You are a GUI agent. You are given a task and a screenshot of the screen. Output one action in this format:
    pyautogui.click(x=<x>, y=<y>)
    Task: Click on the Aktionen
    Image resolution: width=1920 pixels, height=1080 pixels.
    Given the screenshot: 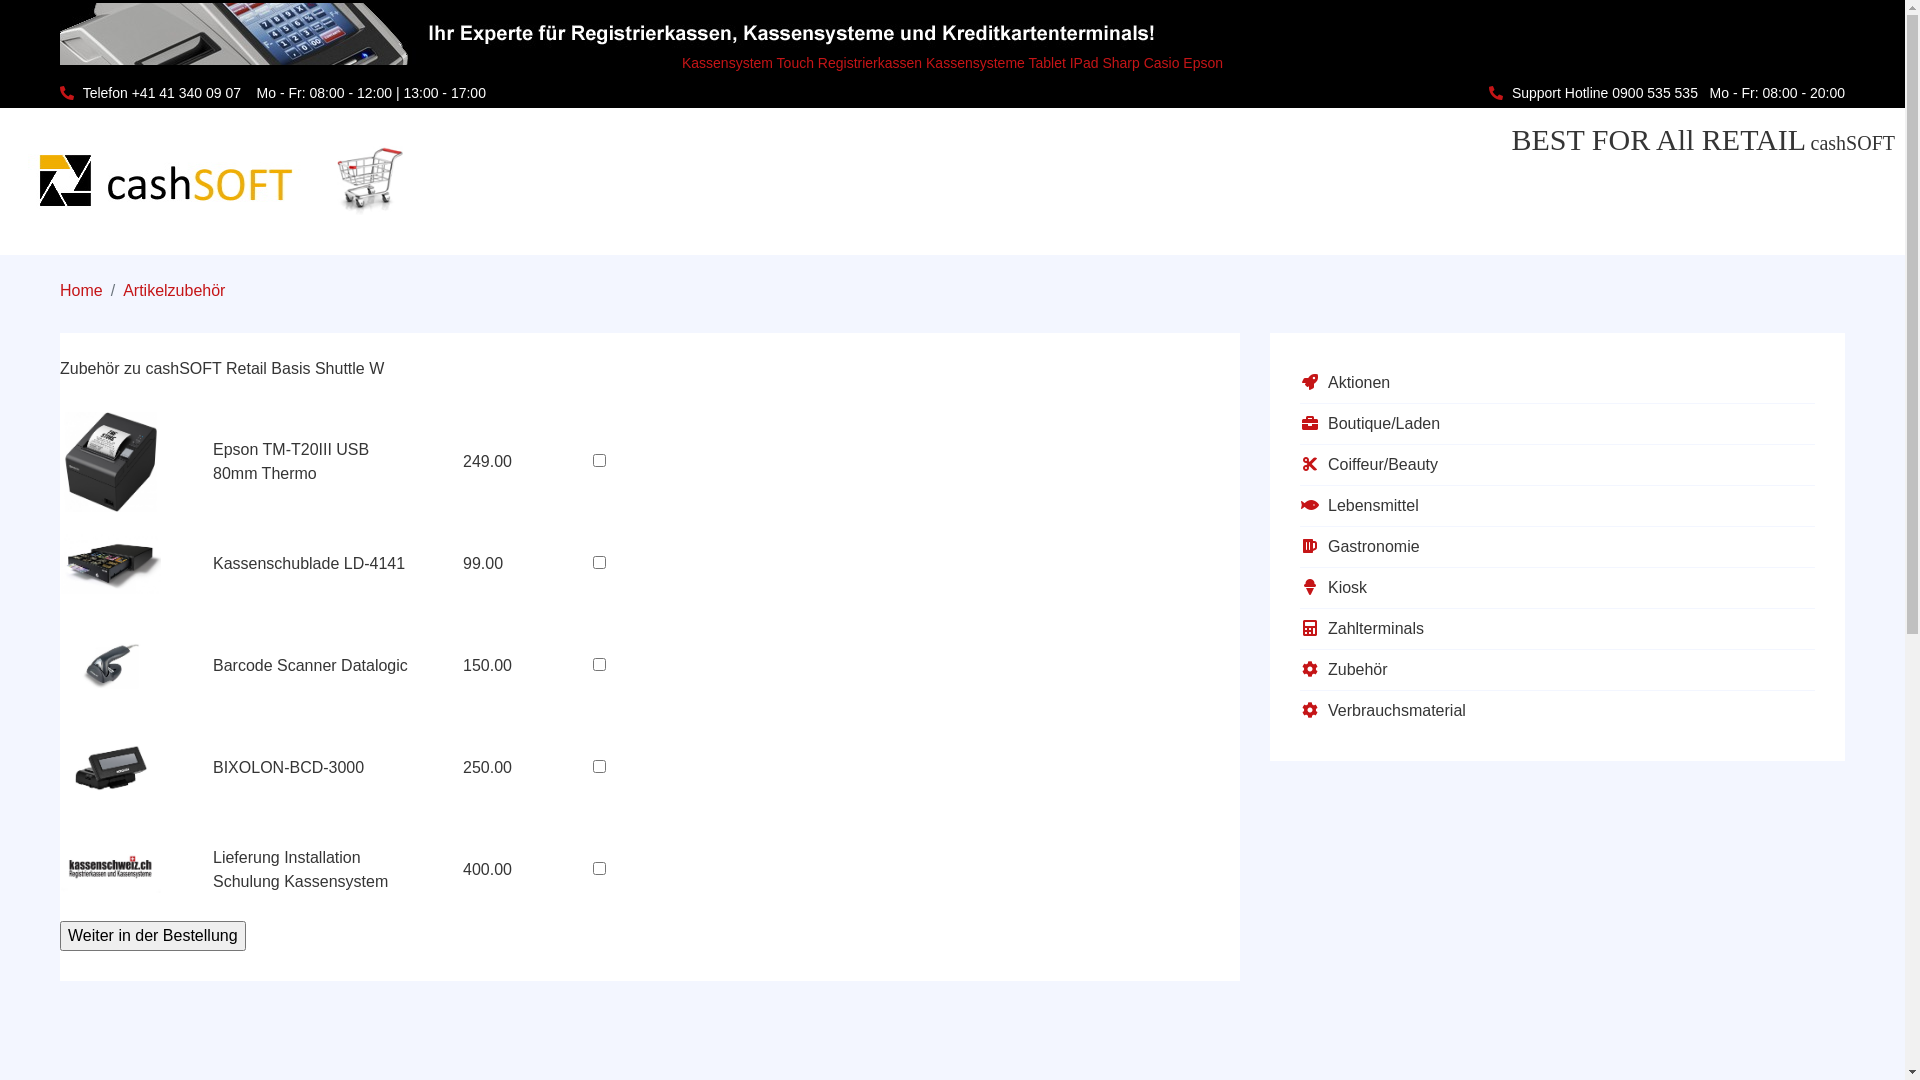 What is the action you would take?
    pyautogui.click(x=1558, y=383)
    